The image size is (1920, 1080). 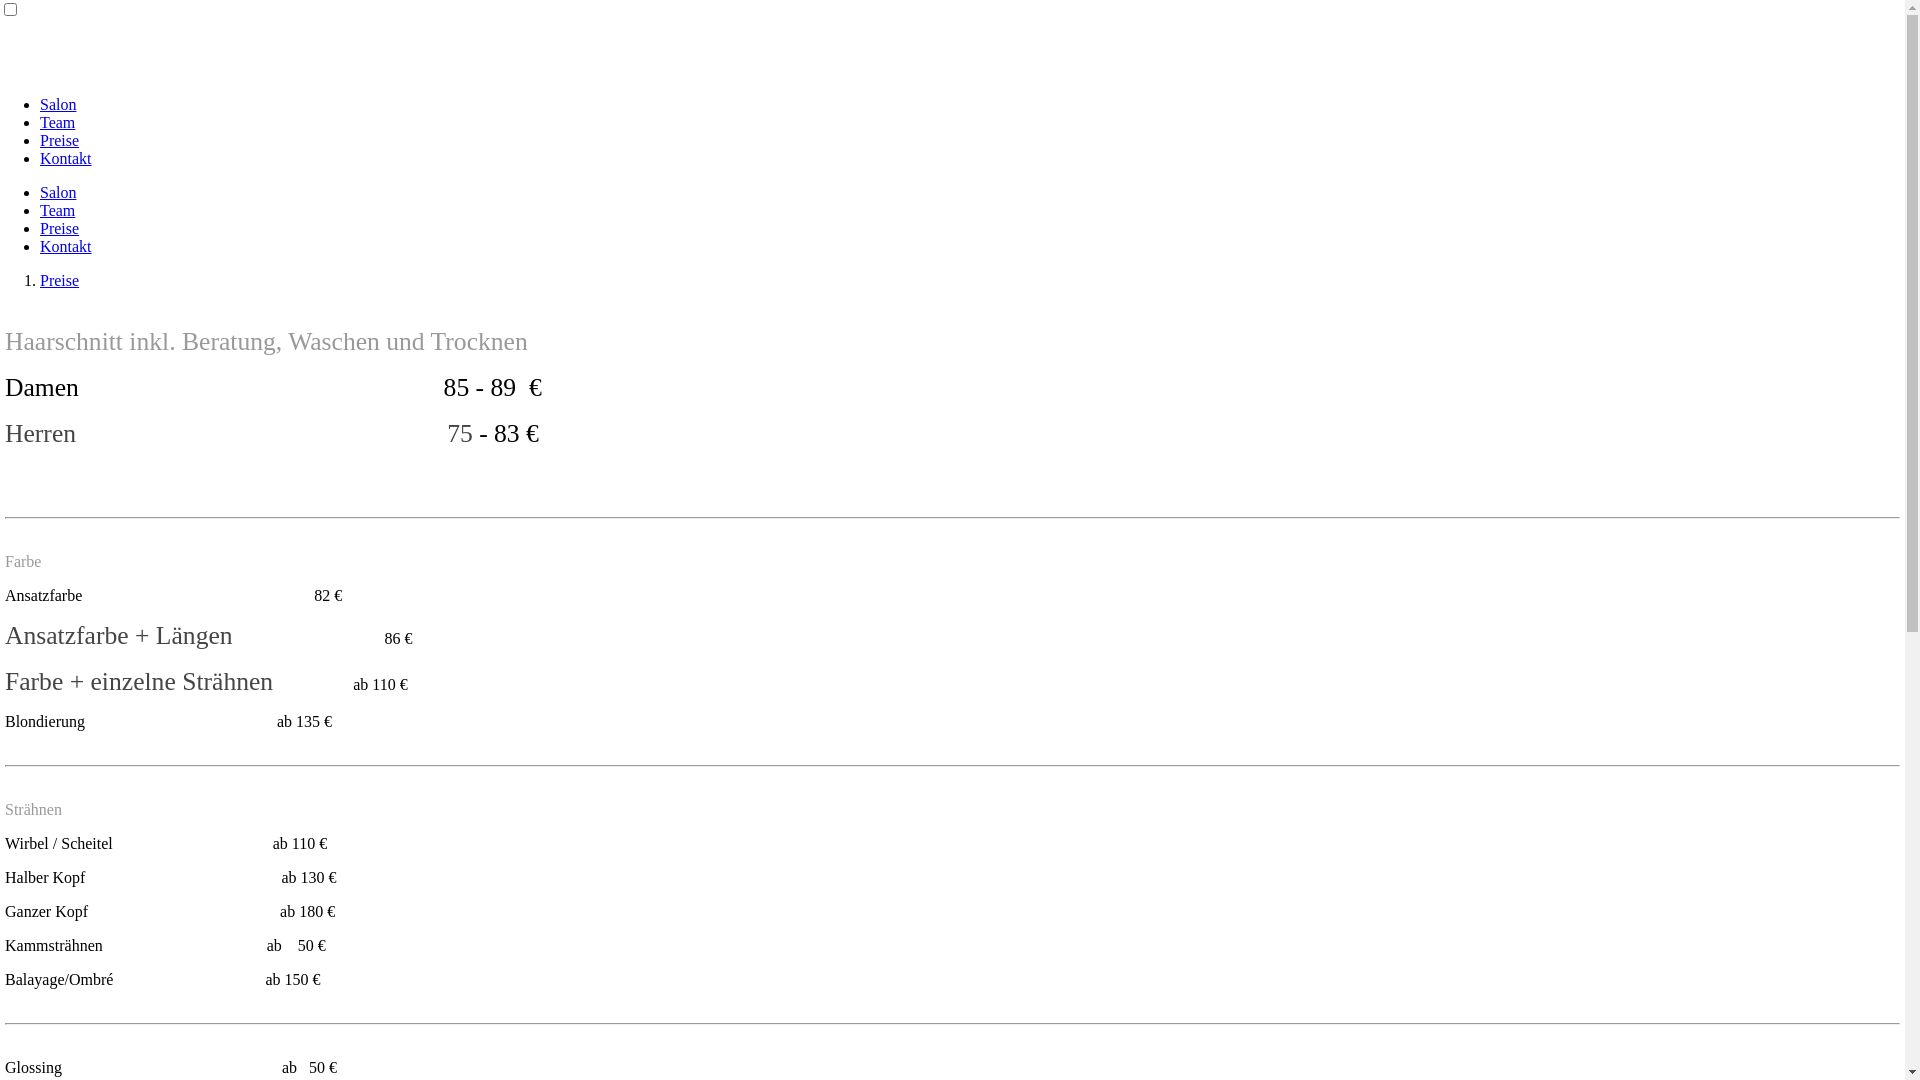 I want to click on Preise, so click(x=60, y=228).